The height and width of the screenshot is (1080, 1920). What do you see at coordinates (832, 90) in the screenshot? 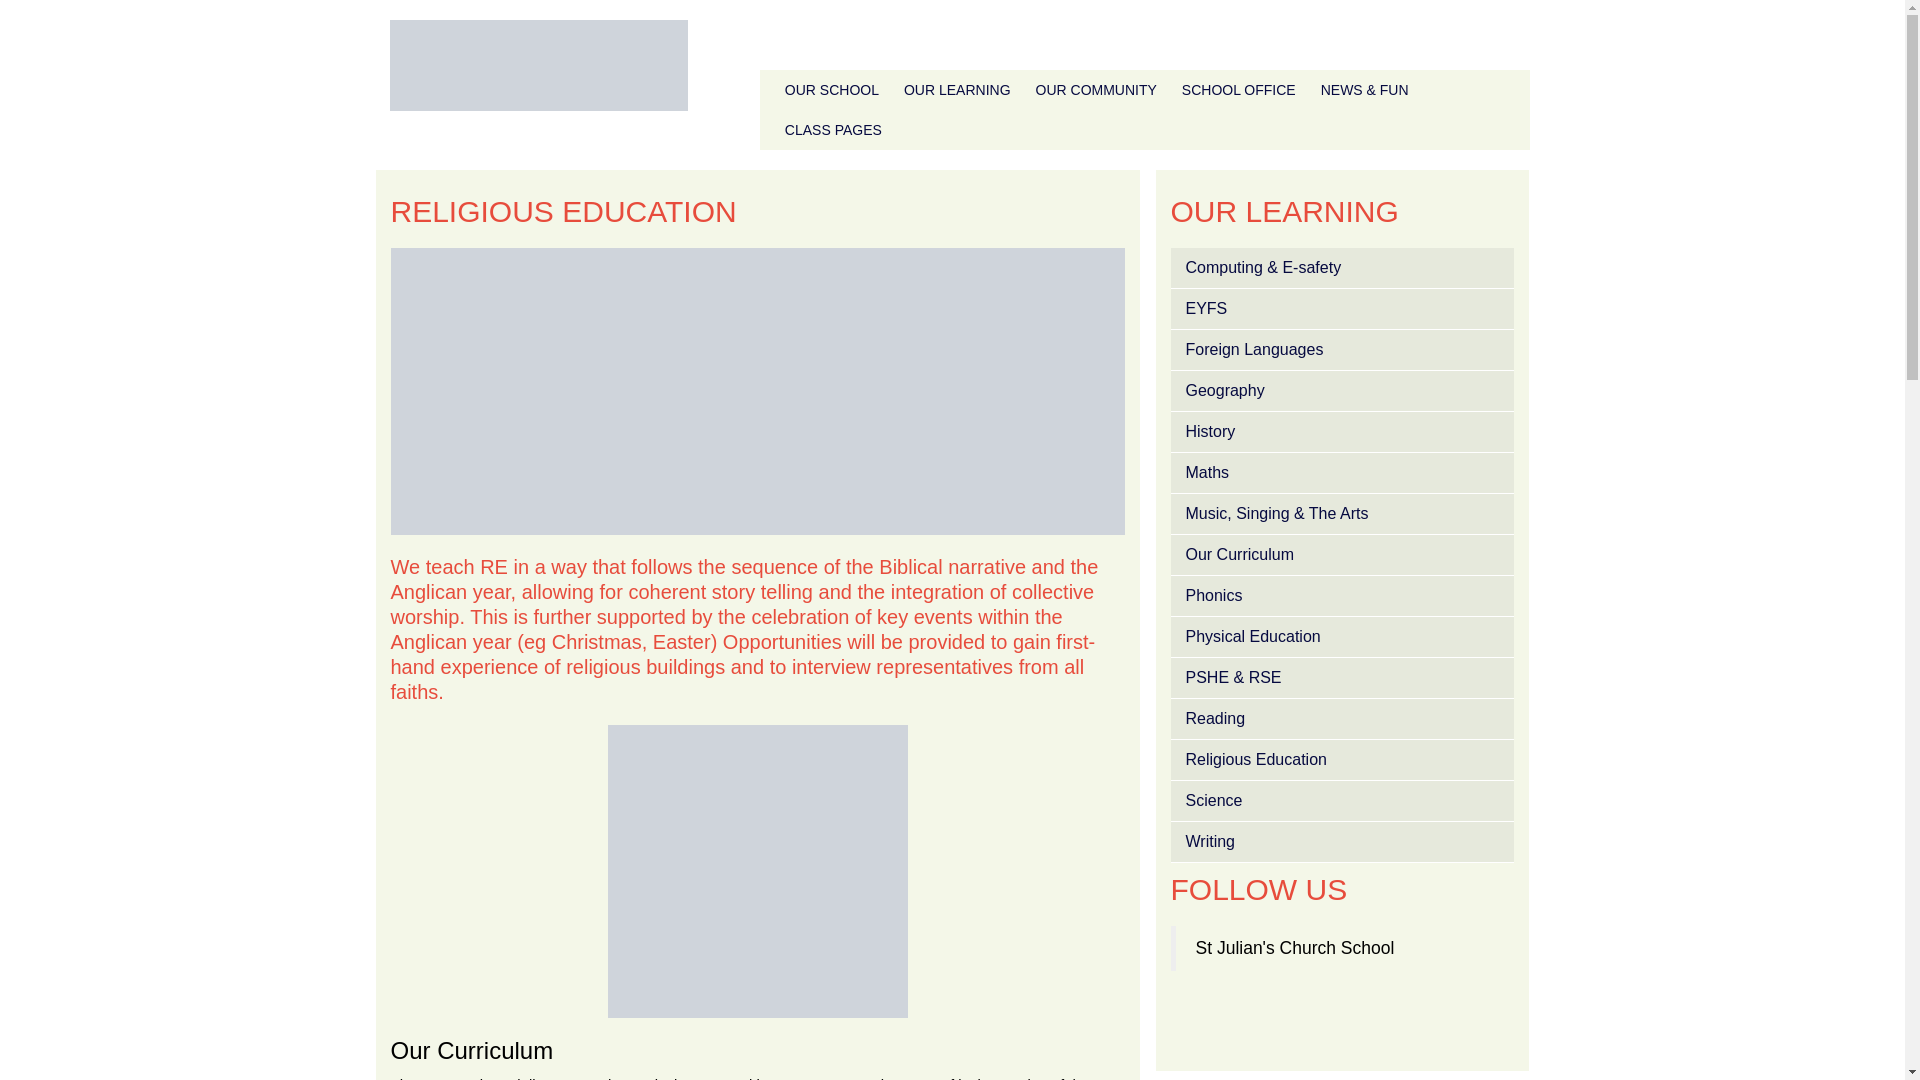
I see `Our School` at bounding box center [832, 90].